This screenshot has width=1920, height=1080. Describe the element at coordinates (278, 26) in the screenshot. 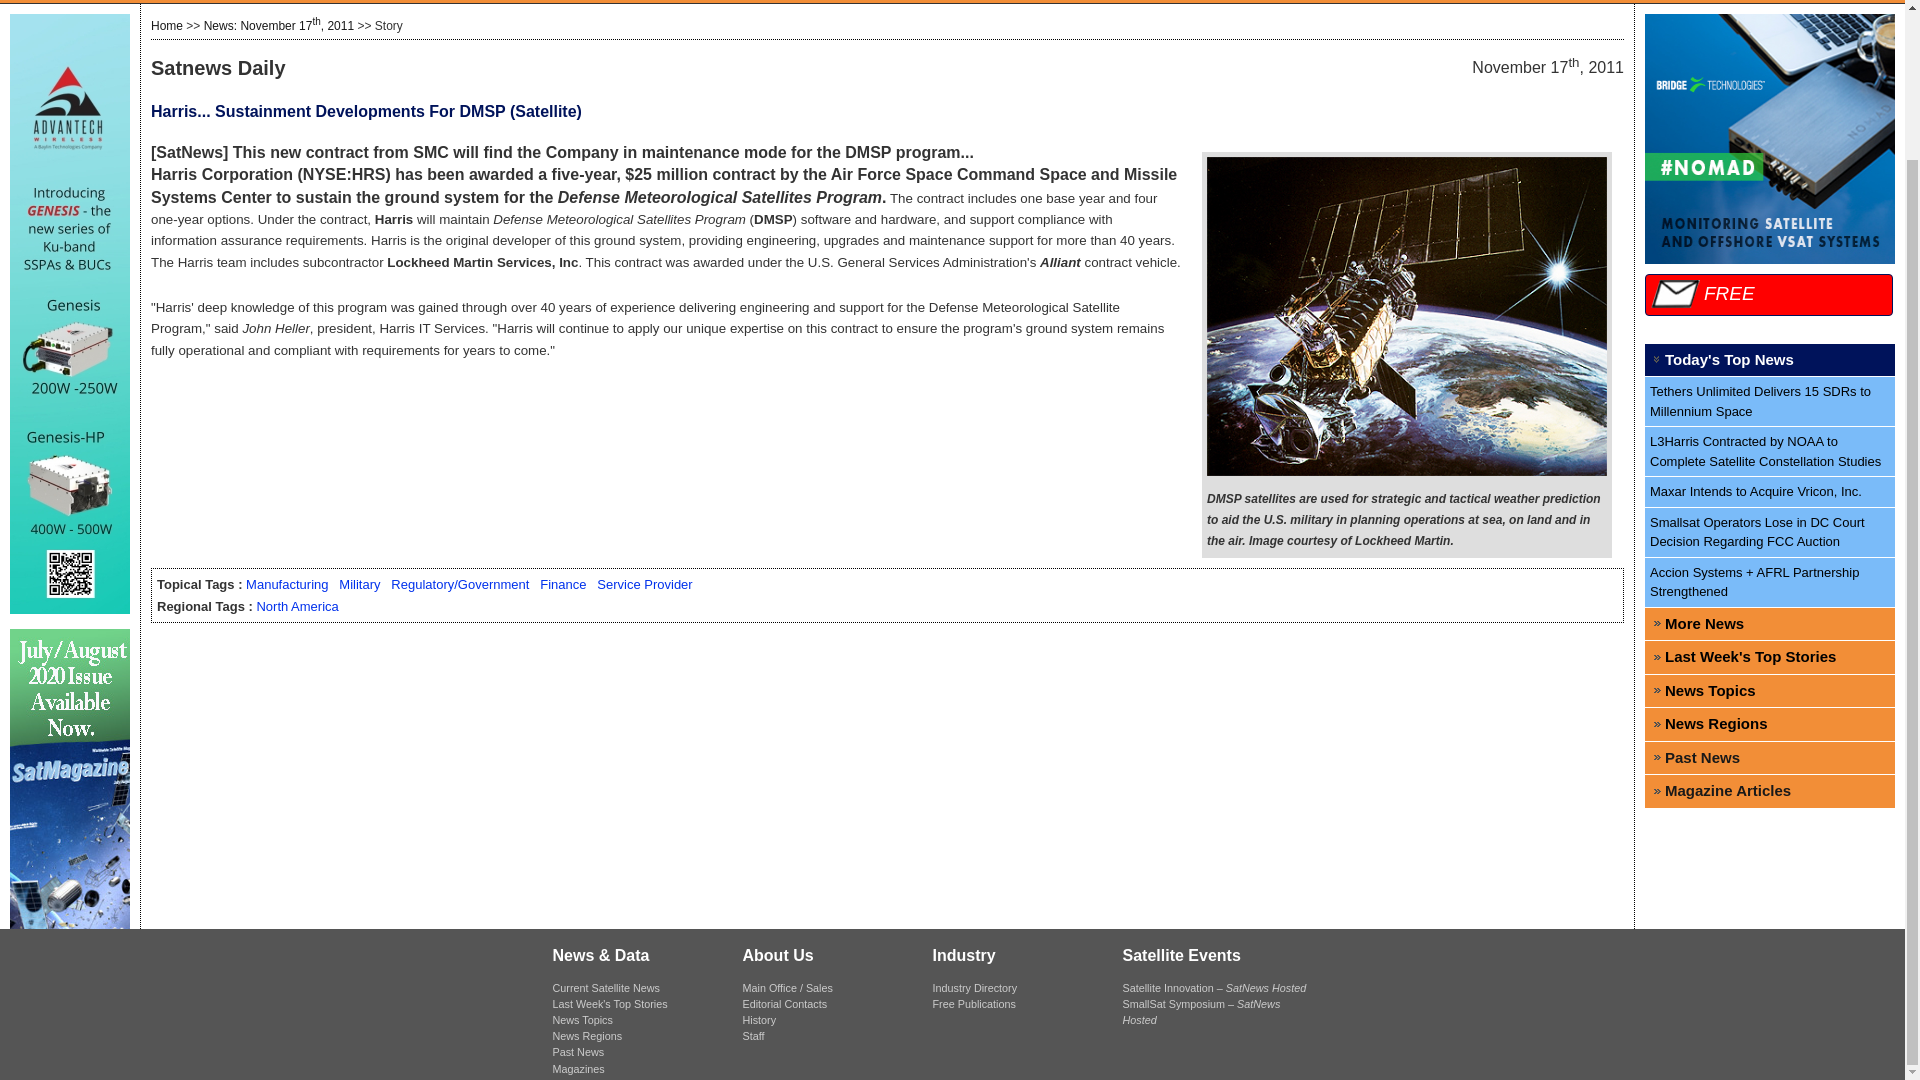

I see `News: November 17th, 2011` at that location.